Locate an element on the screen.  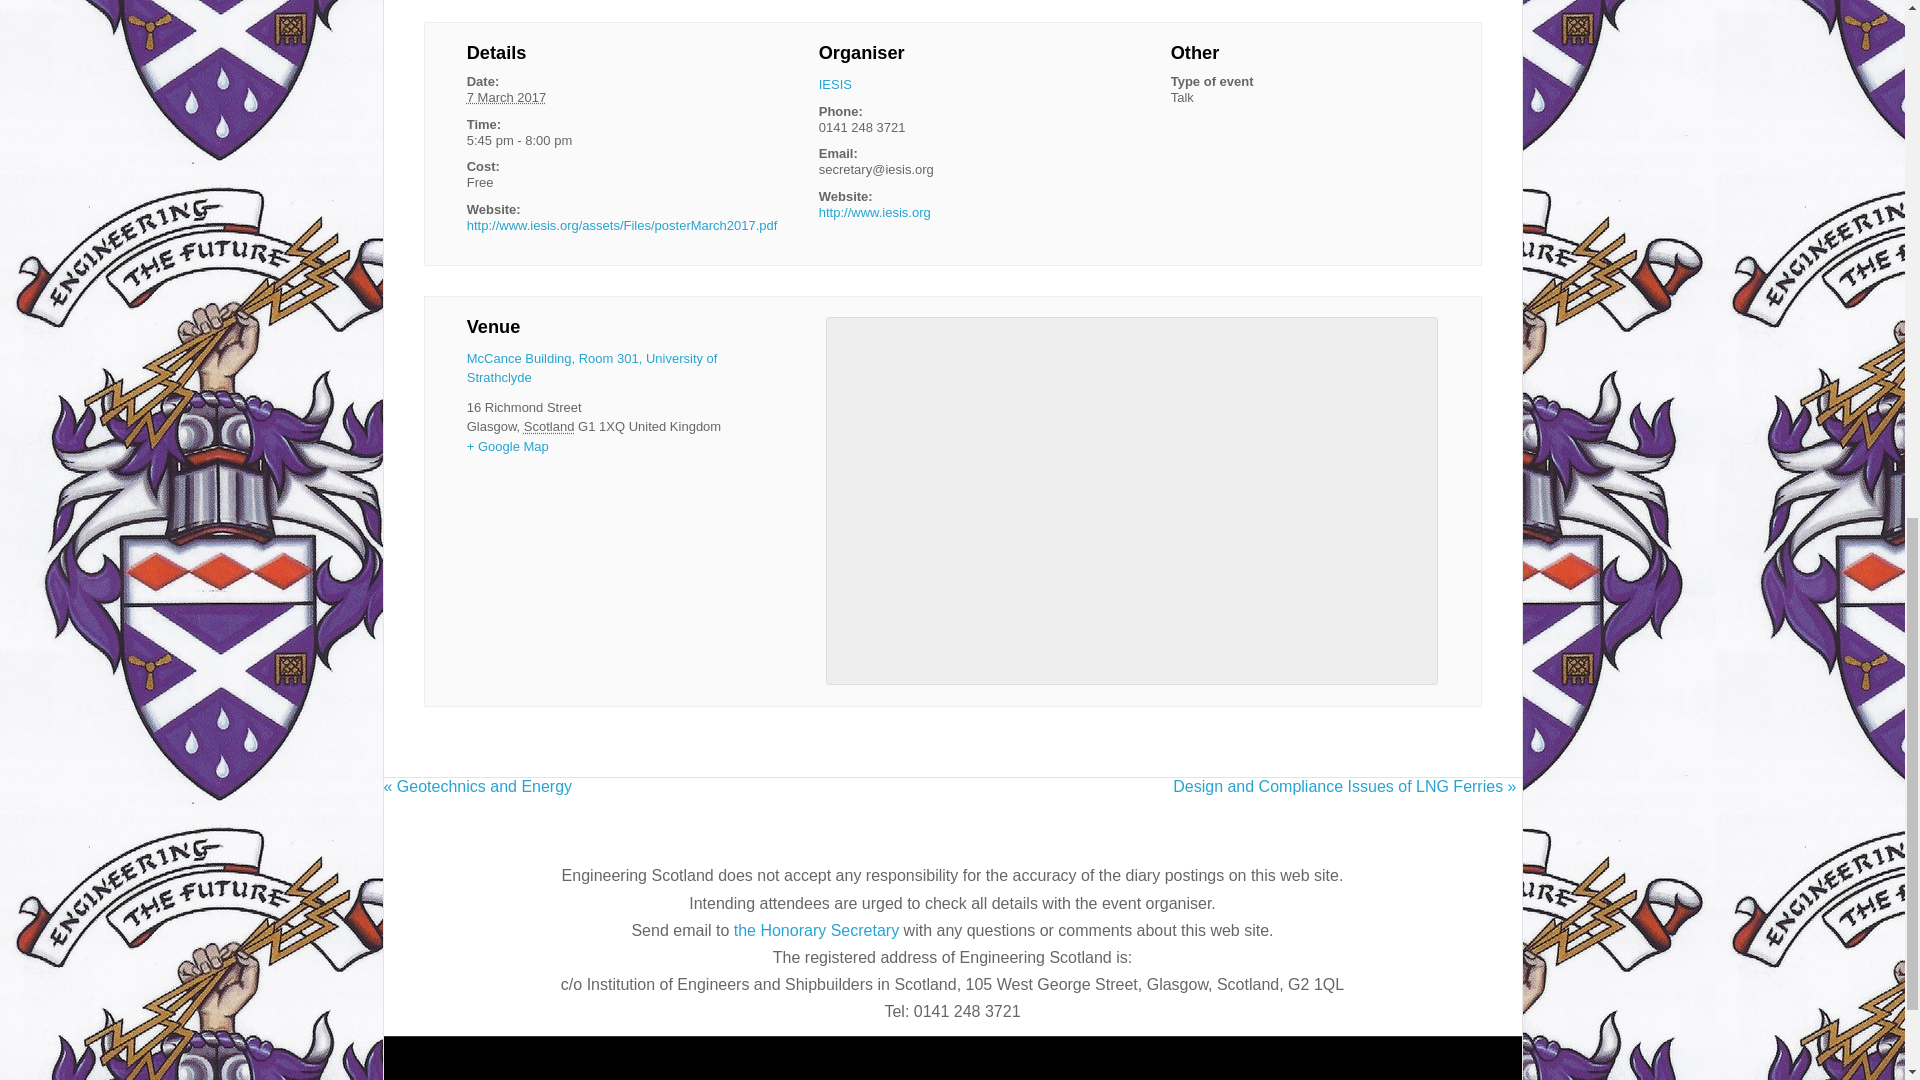
McCance Building, Room 301, University of Strathclyde is located at coordinates (592, 368).